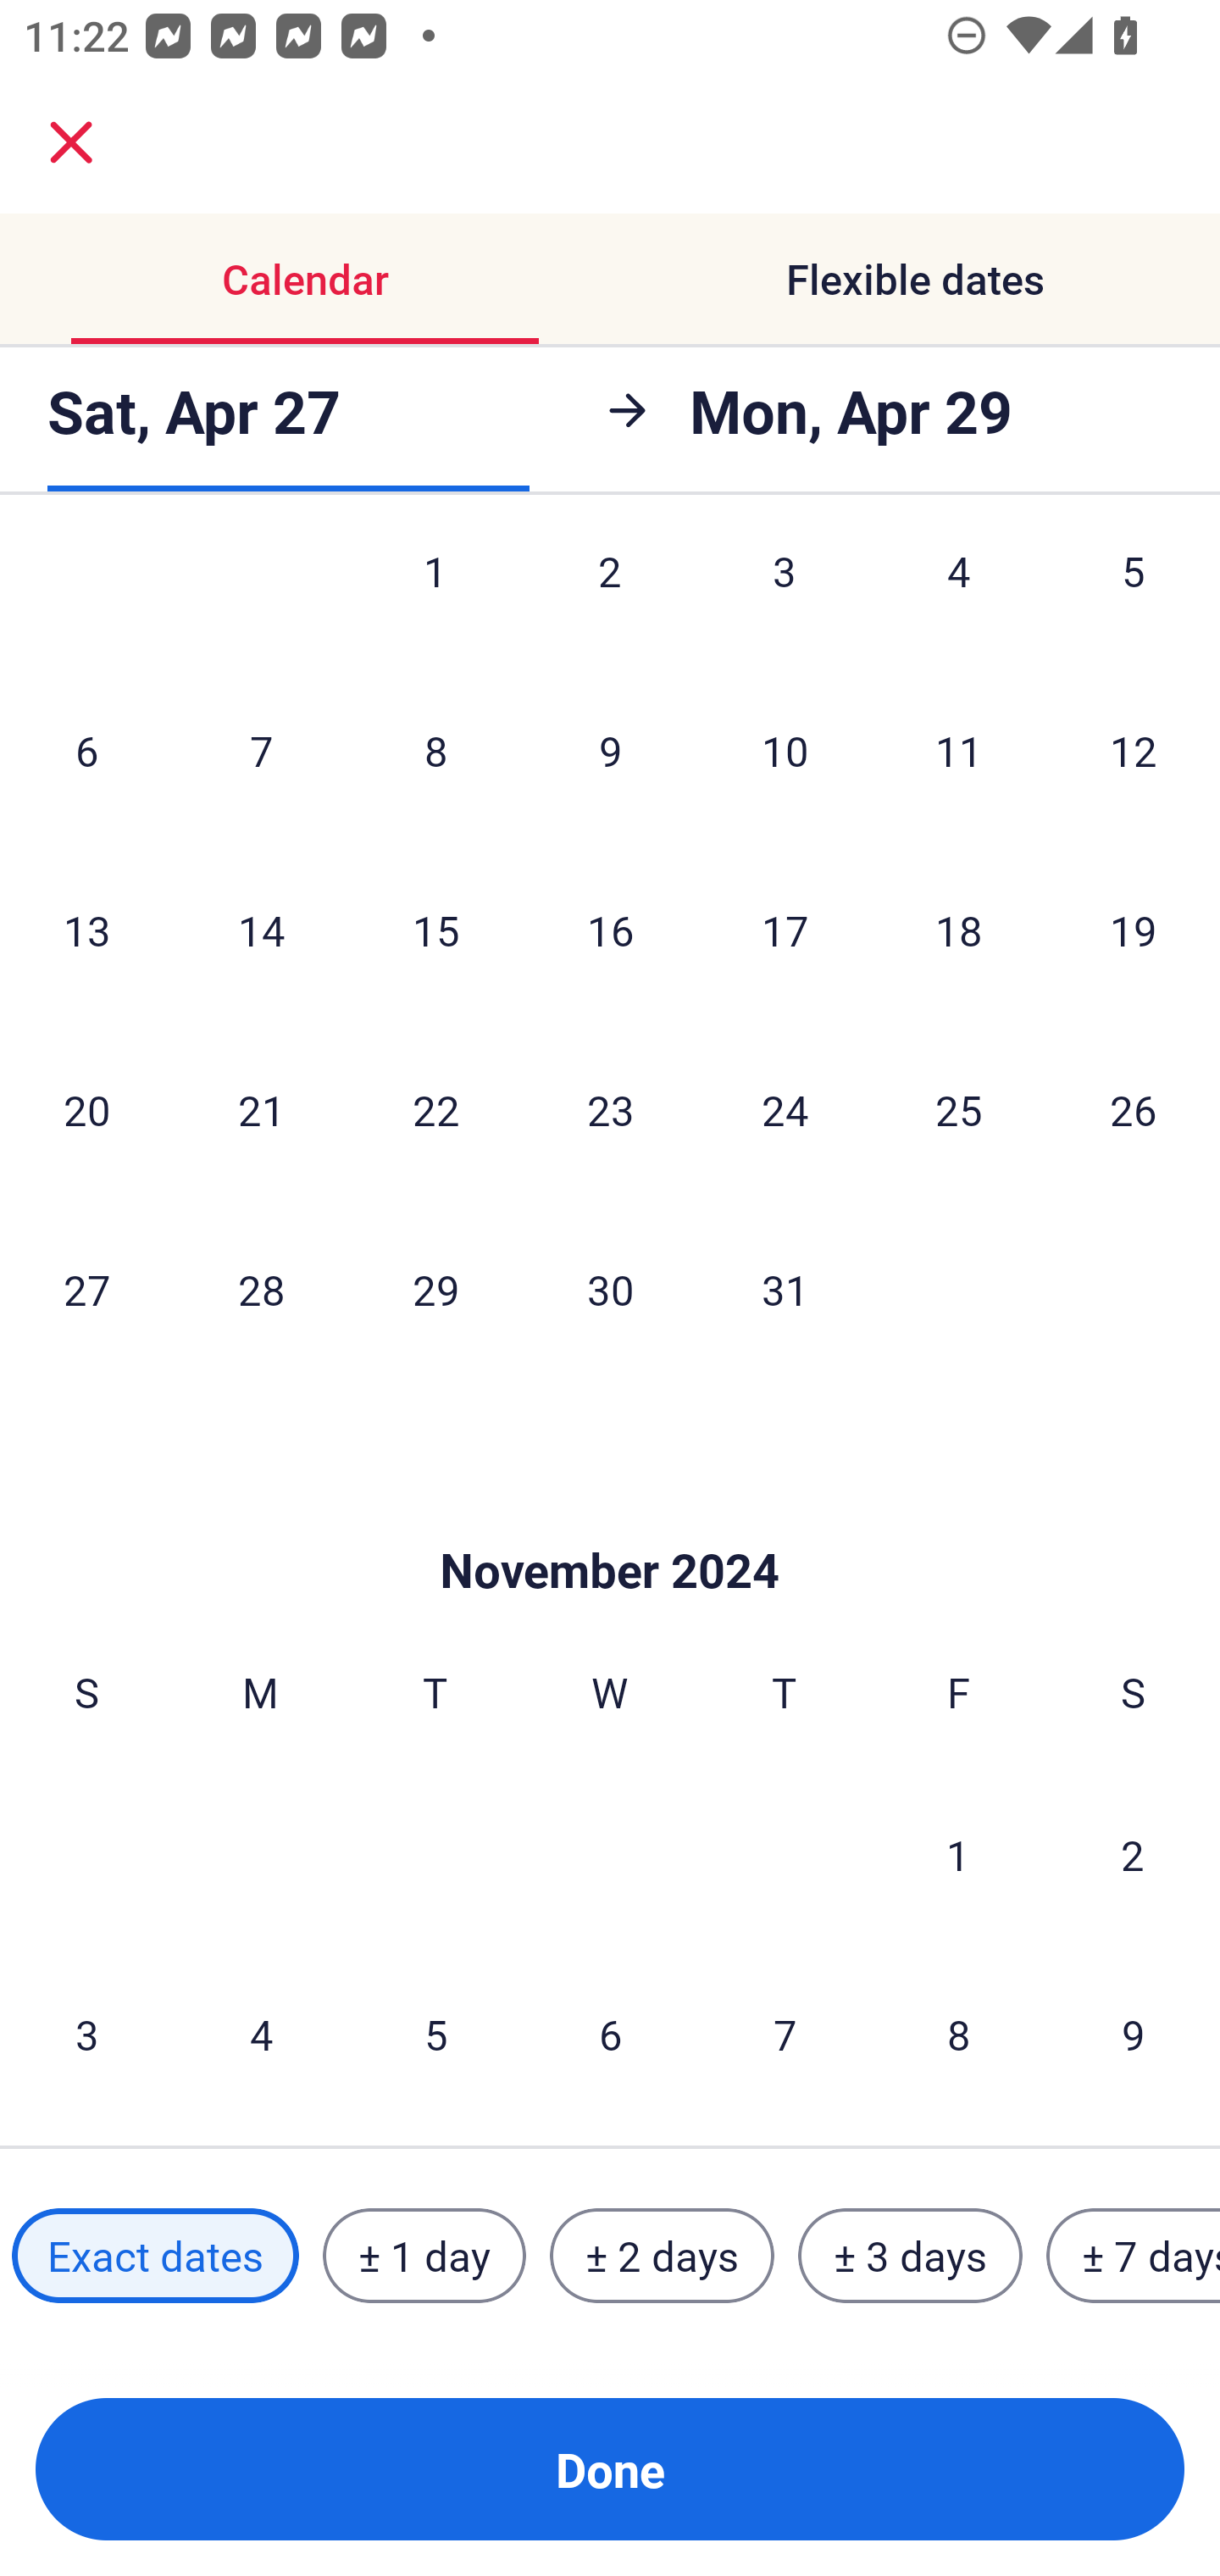  I want to click on 7 Thursday, November 7, 2024, so click(785, 2034).